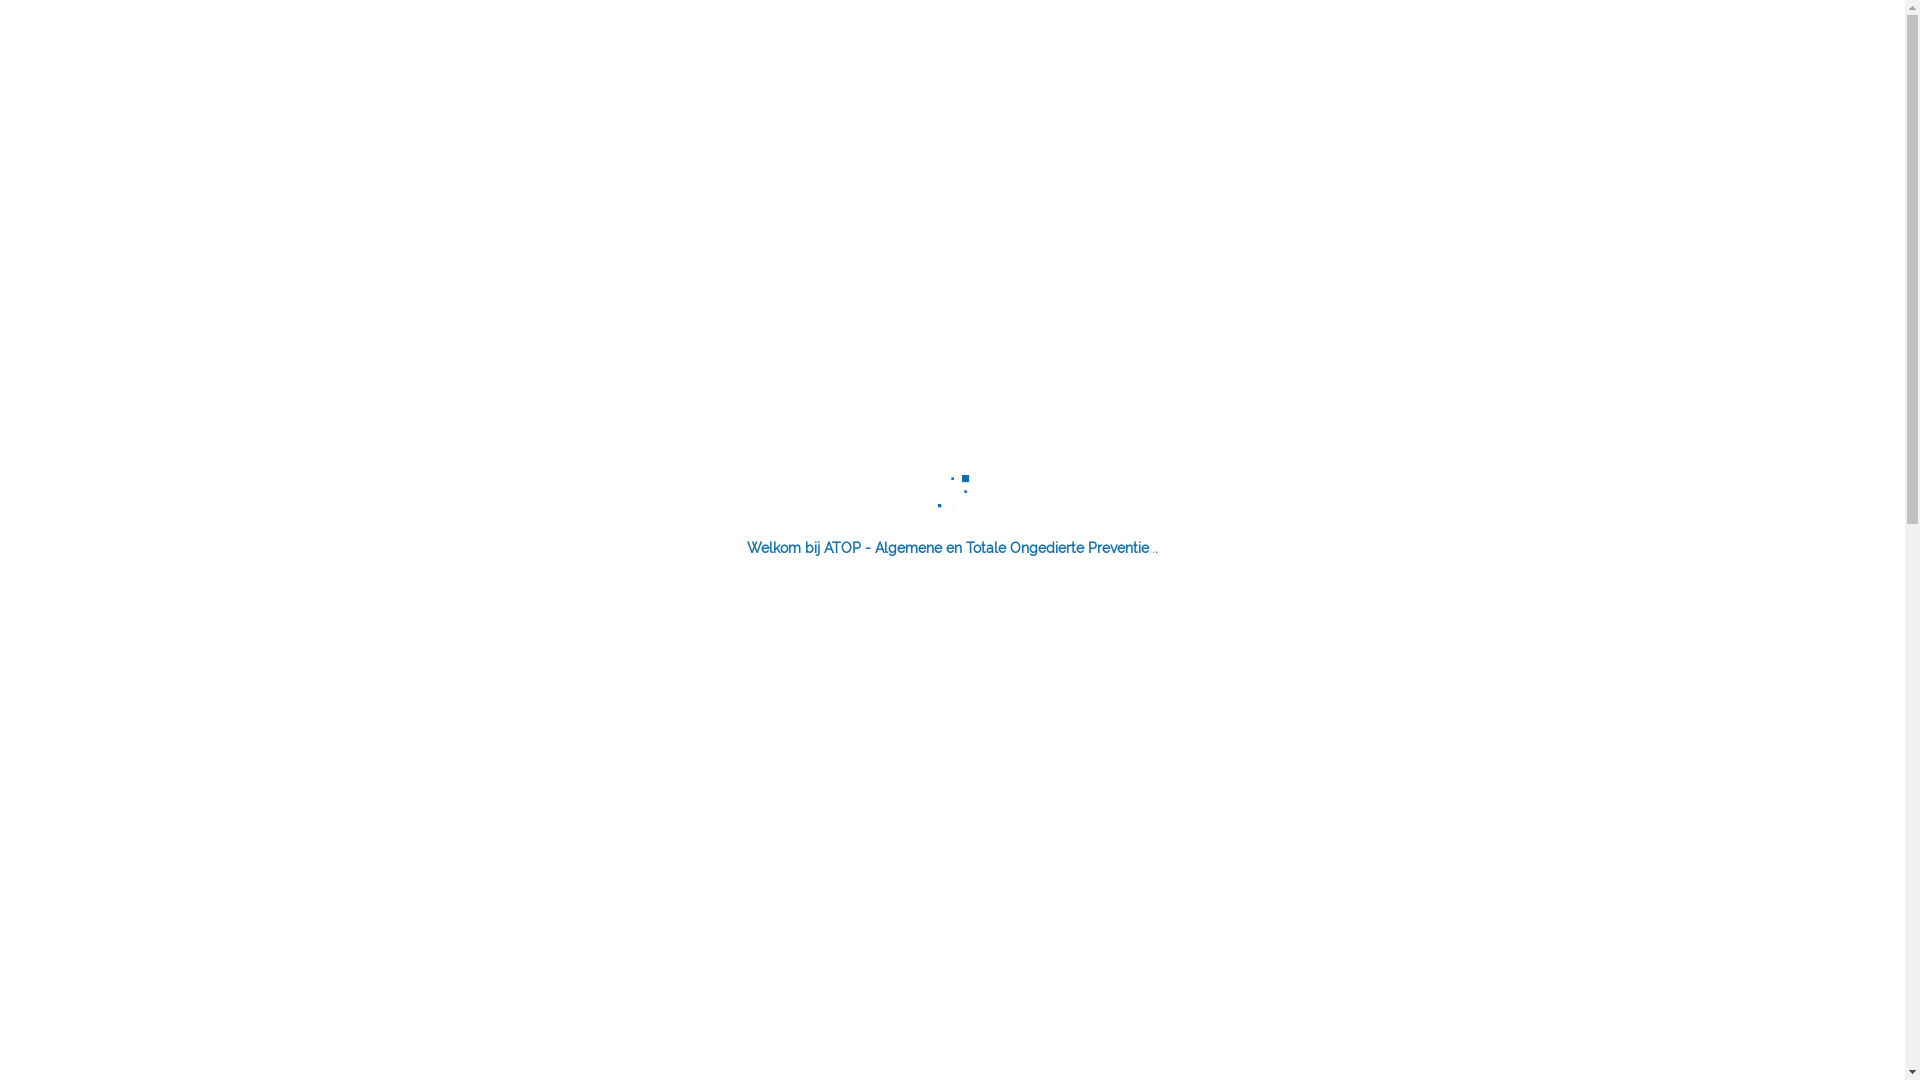 This screenshot has width=1920, height=1080. What do you see at coordinates (1037, 57) in the screenshot?
I see `ONGEDIERTEPREVENTIE` at bounding box center [1037, 57].